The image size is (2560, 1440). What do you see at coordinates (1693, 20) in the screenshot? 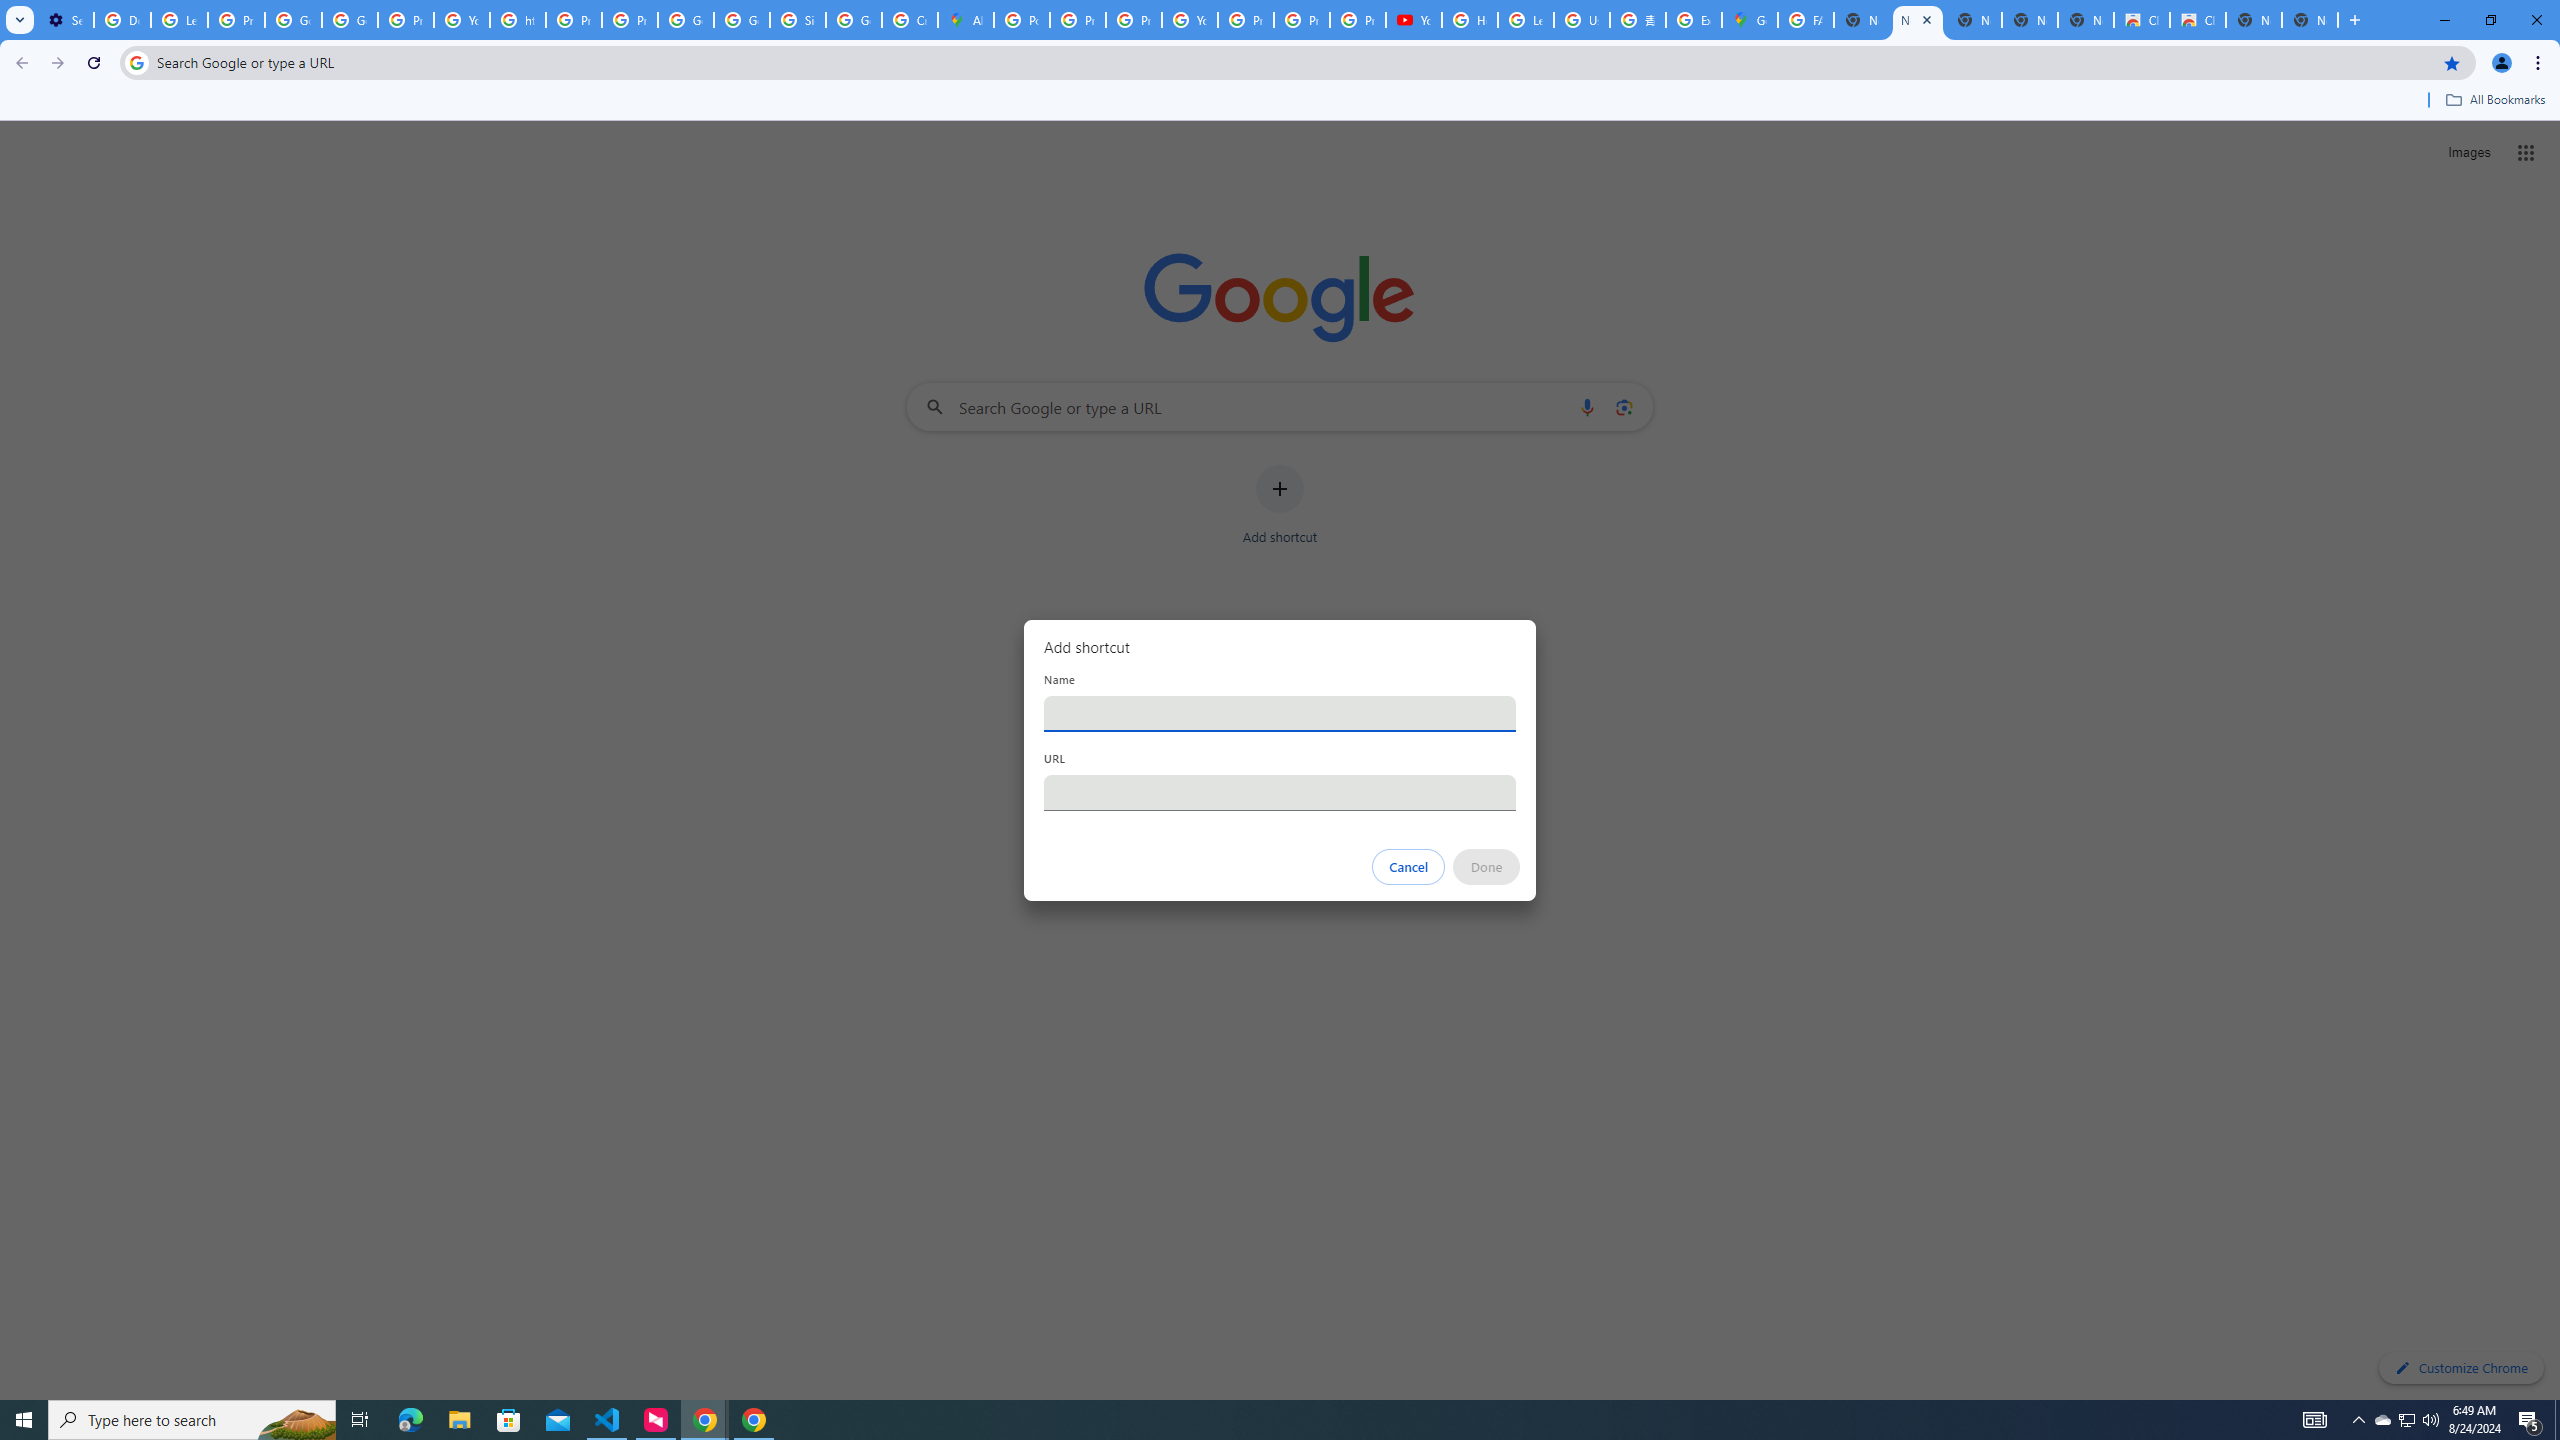
I see `Explore new street-level details - Google Maps Help` at bounding box center [1693, 20].